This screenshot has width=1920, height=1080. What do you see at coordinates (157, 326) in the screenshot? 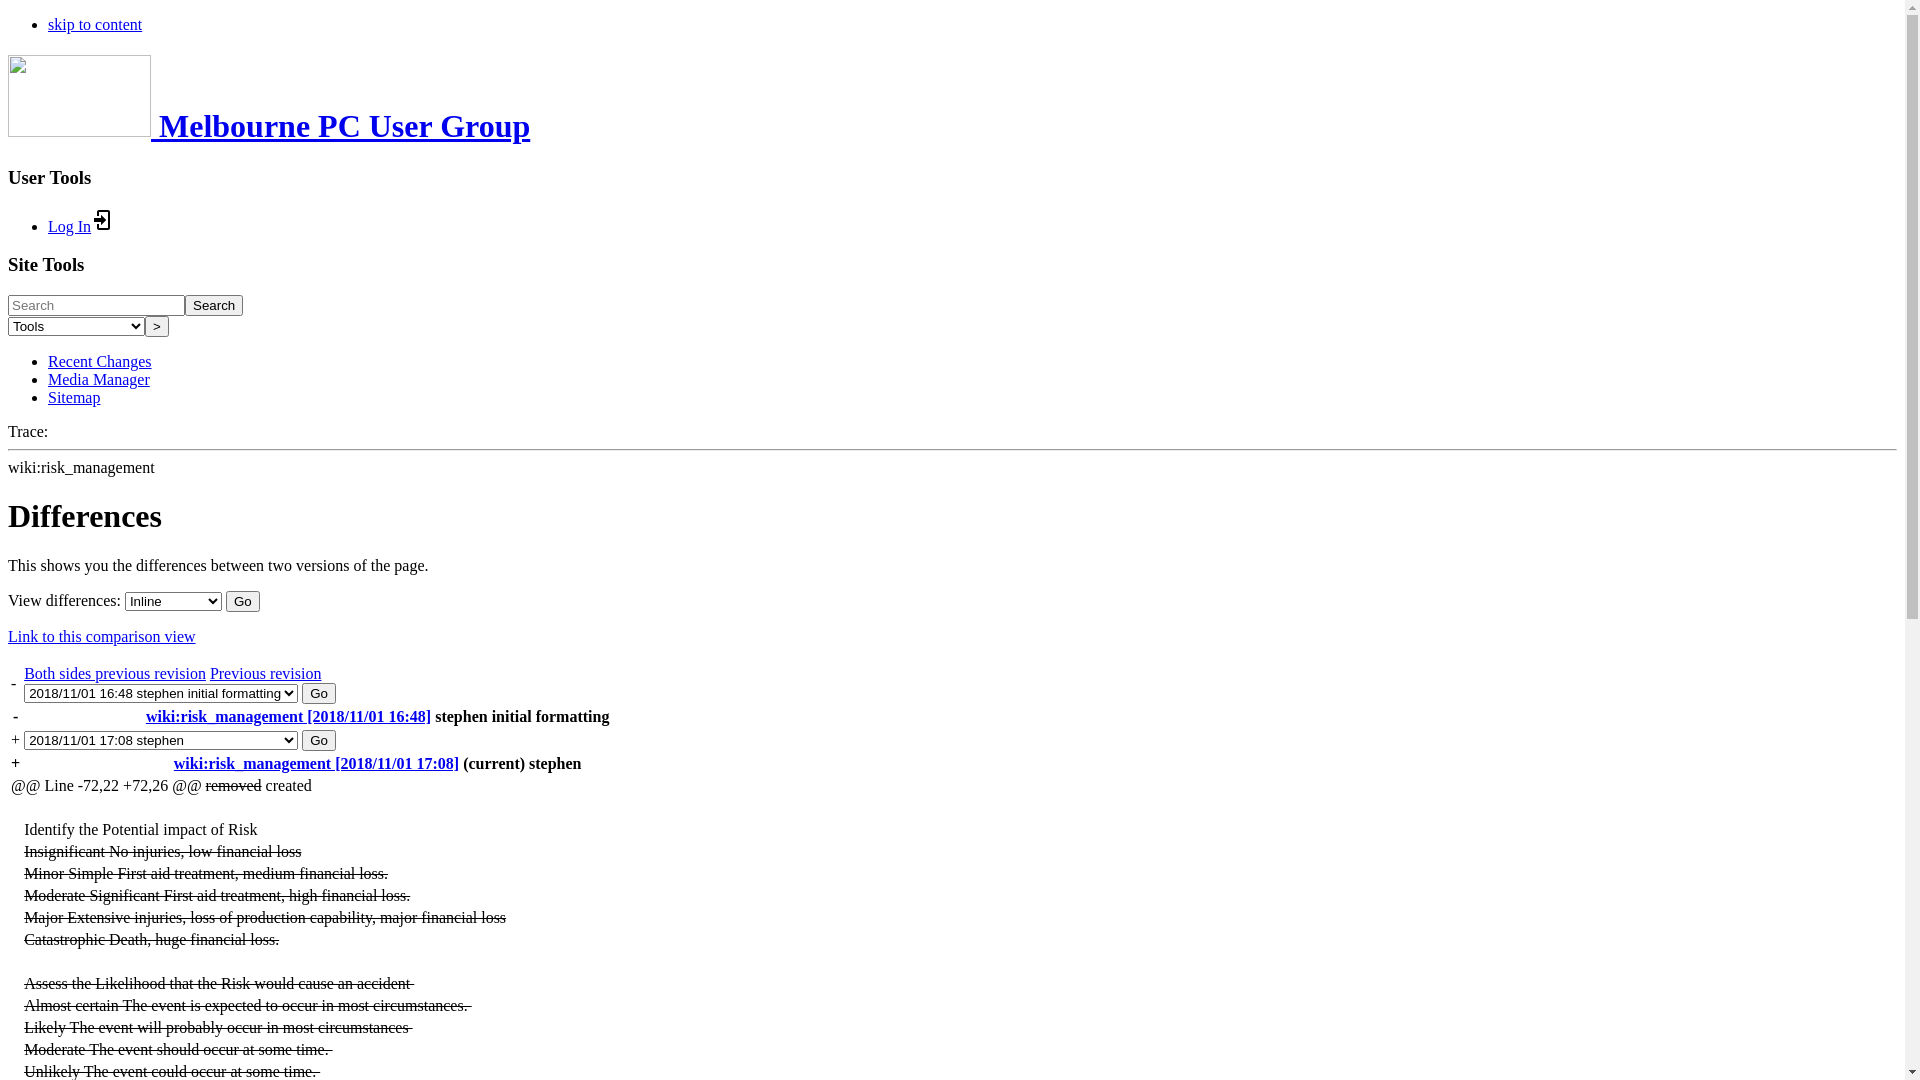
I see `>` at bounding box center [157, 326].